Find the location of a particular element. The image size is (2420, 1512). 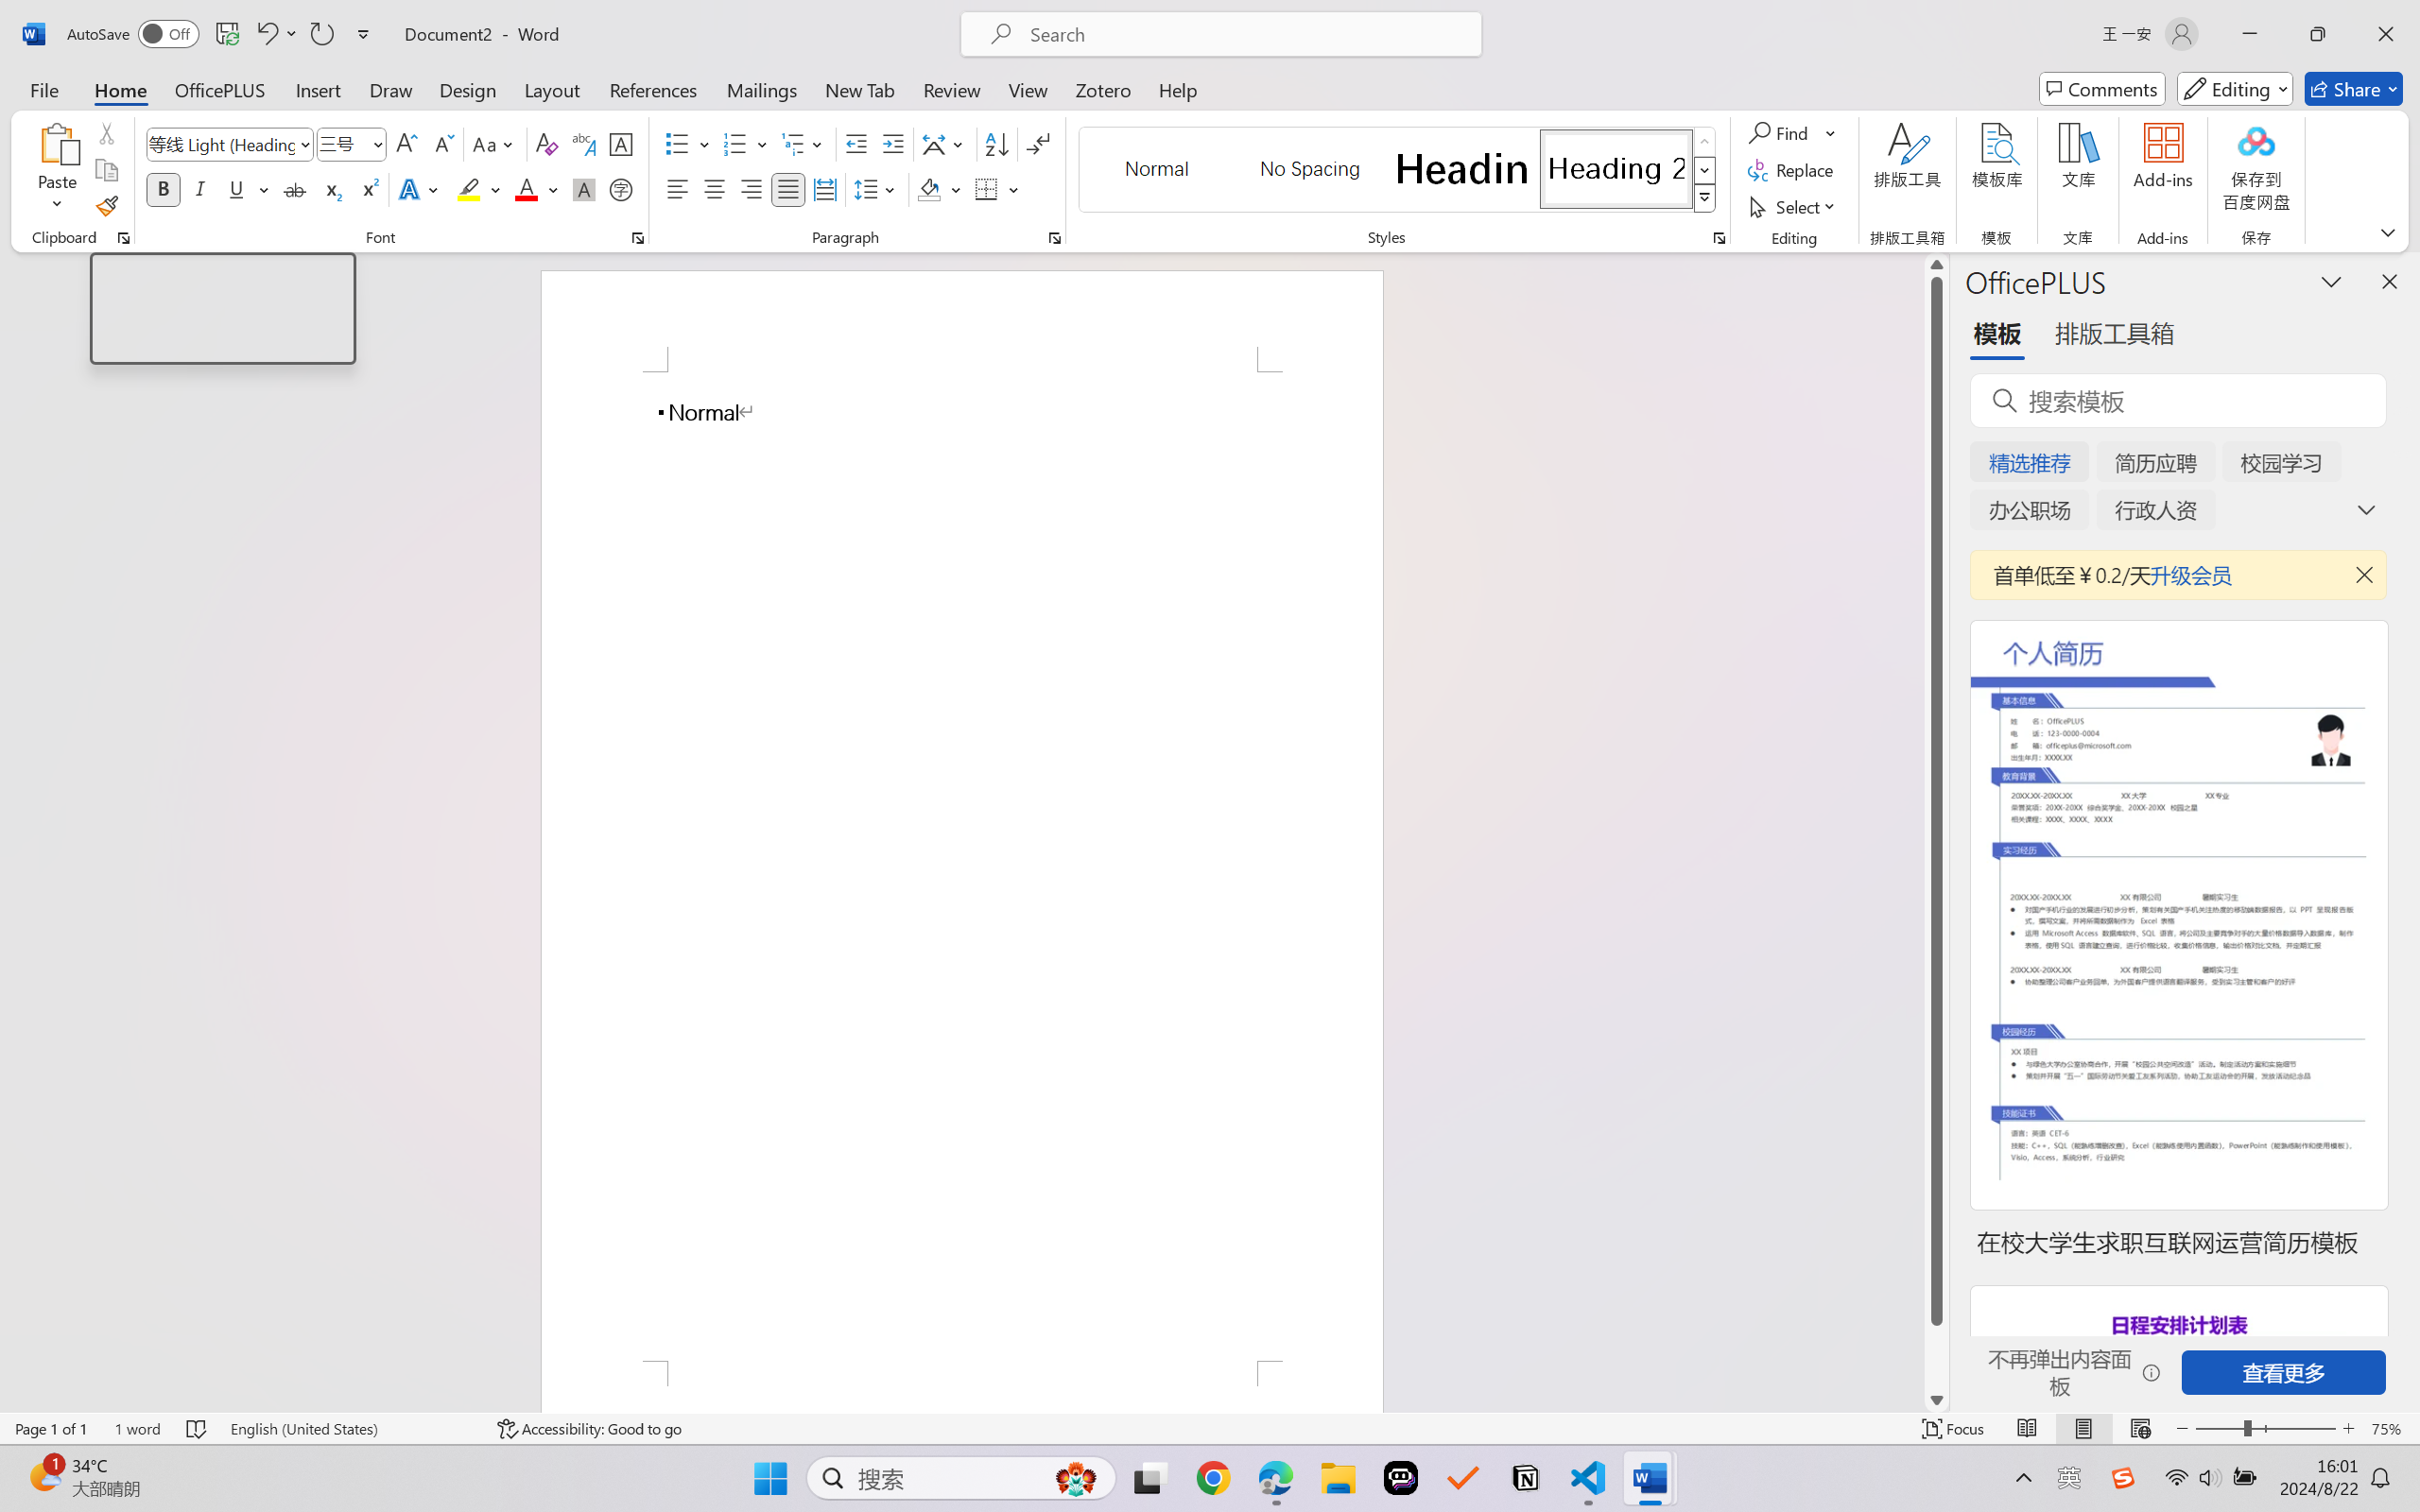

Justify is located at coordinates (788, 189).